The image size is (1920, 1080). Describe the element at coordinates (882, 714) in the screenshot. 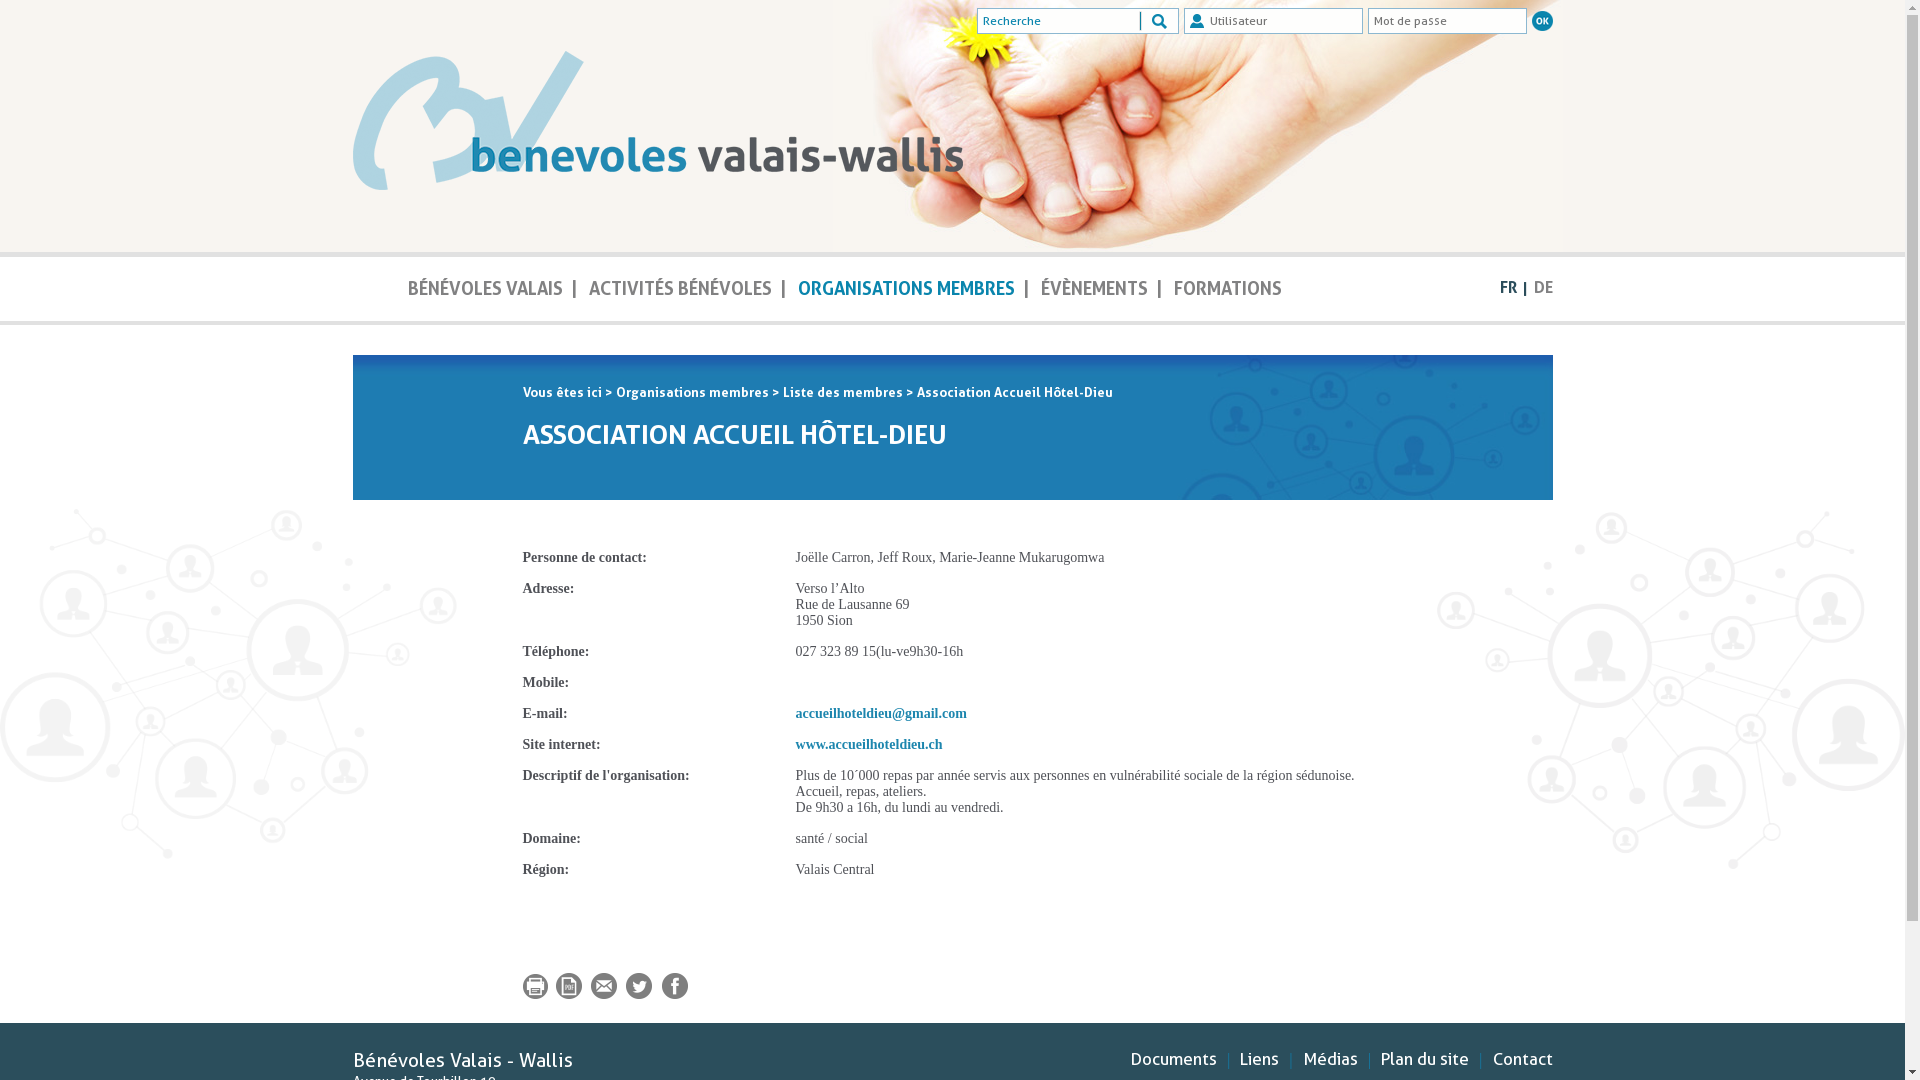

I see `accueilhoteldieu@gmail.com` at that location.